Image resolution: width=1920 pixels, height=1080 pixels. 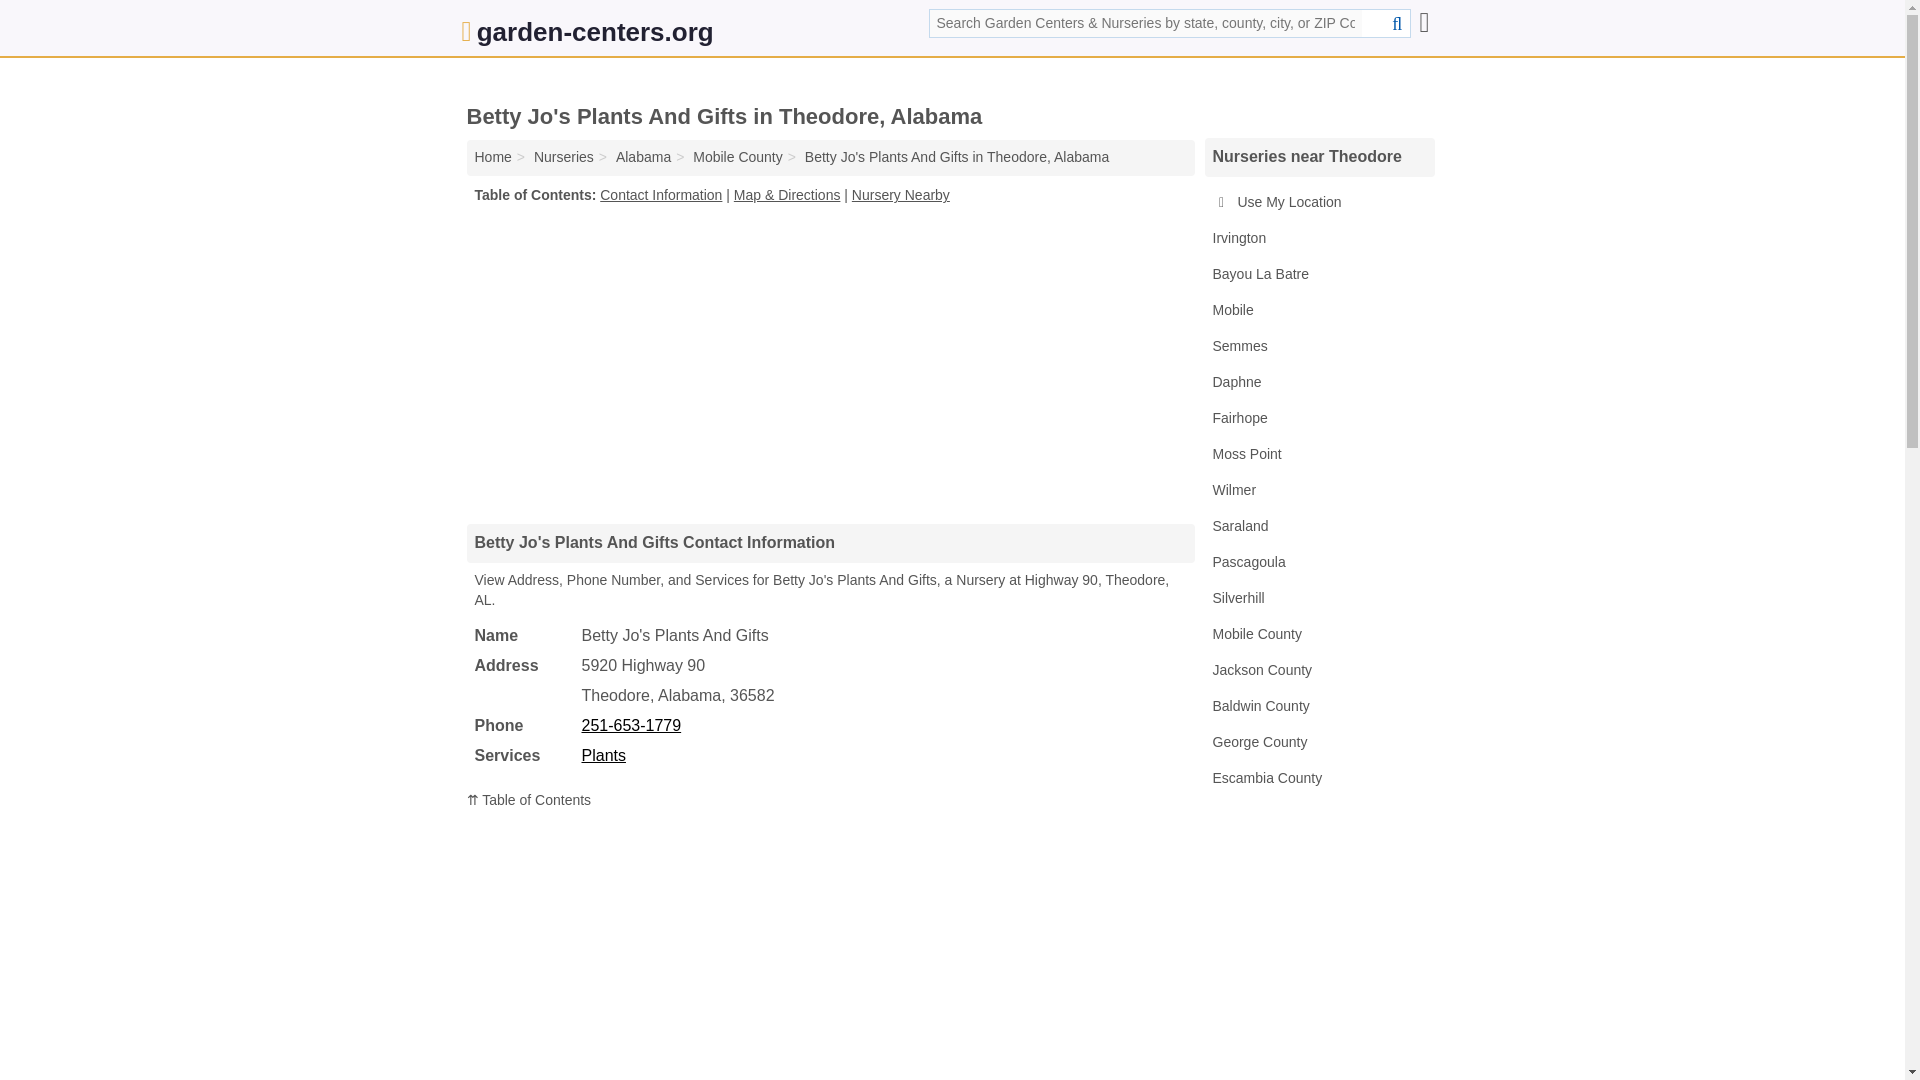 I want to click on 251-653-1779, so click(x=631, y=726).